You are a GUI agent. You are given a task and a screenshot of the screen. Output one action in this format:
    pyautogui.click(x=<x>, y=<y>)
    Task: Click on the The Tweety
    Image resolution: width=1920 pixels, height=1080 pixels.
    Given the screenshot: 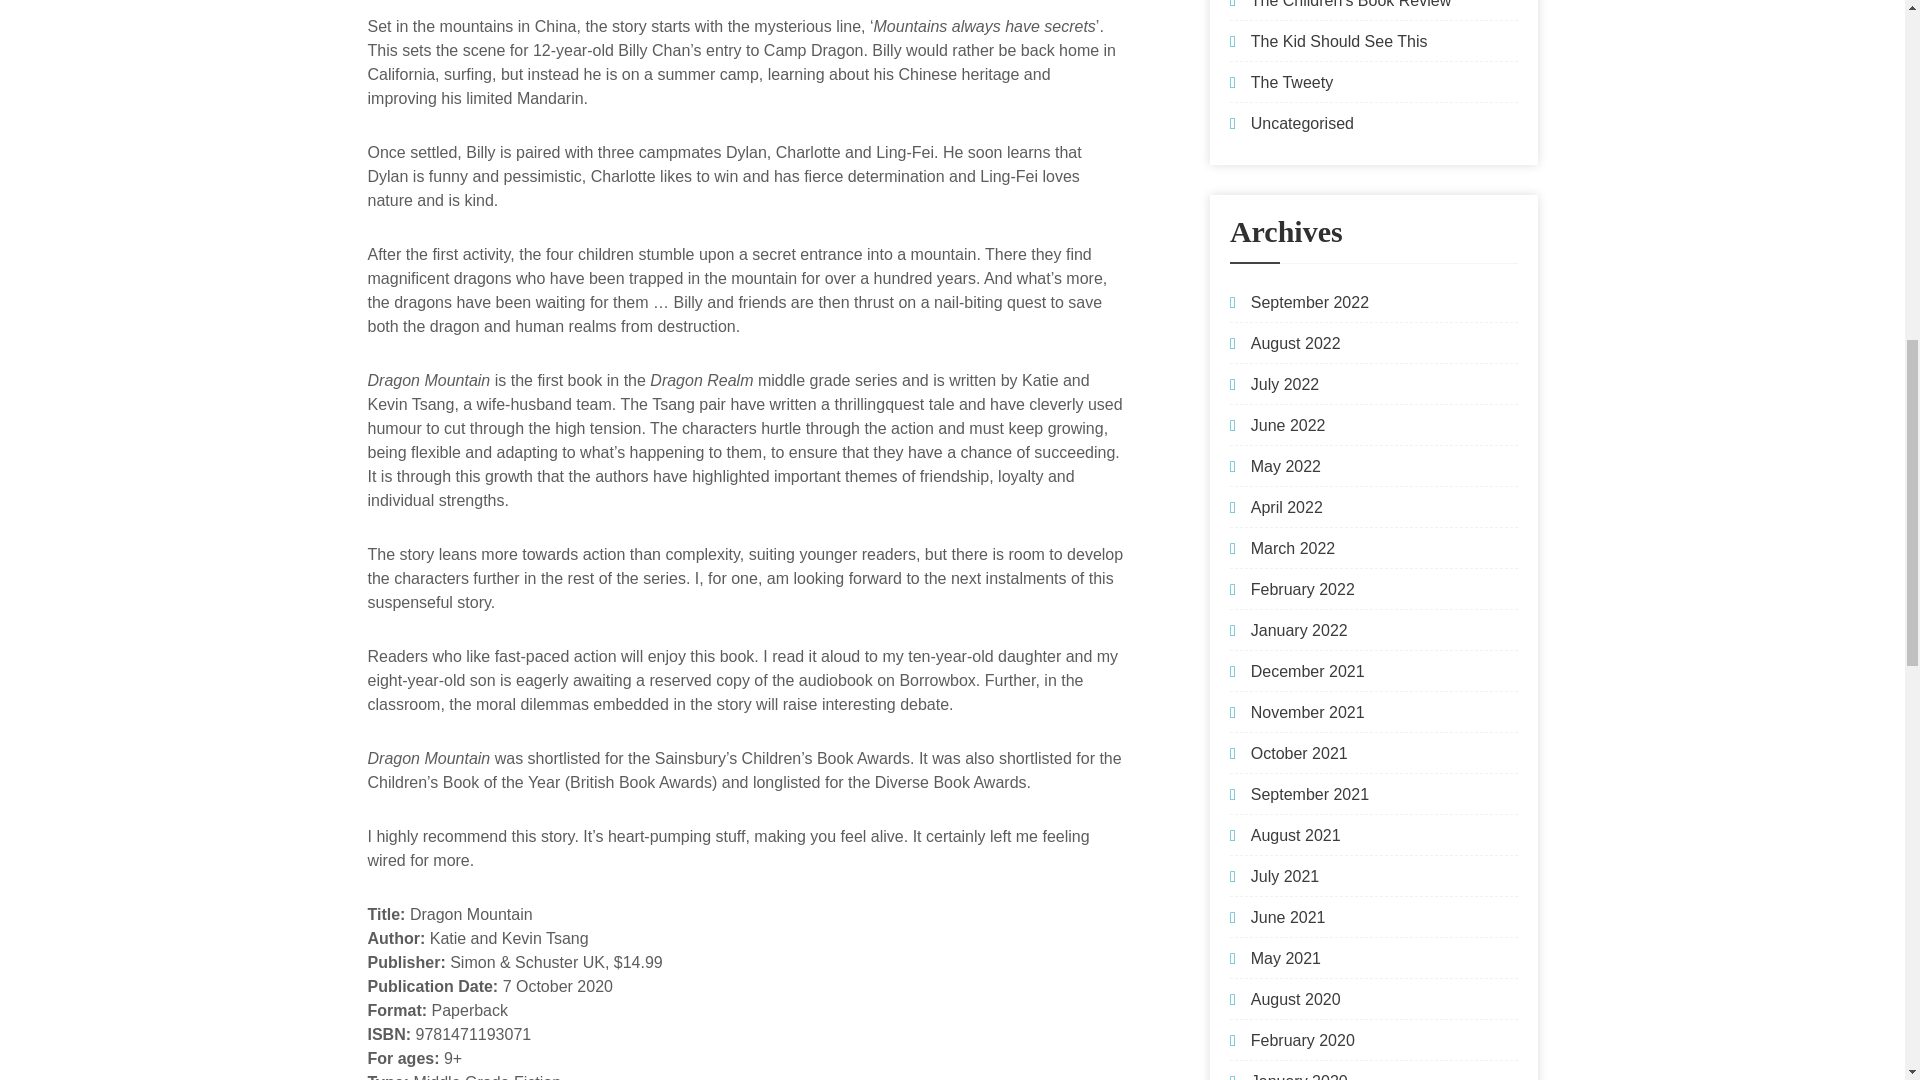 What is the action you would take?
    pyautogui.click(x=1292, y=82)
    